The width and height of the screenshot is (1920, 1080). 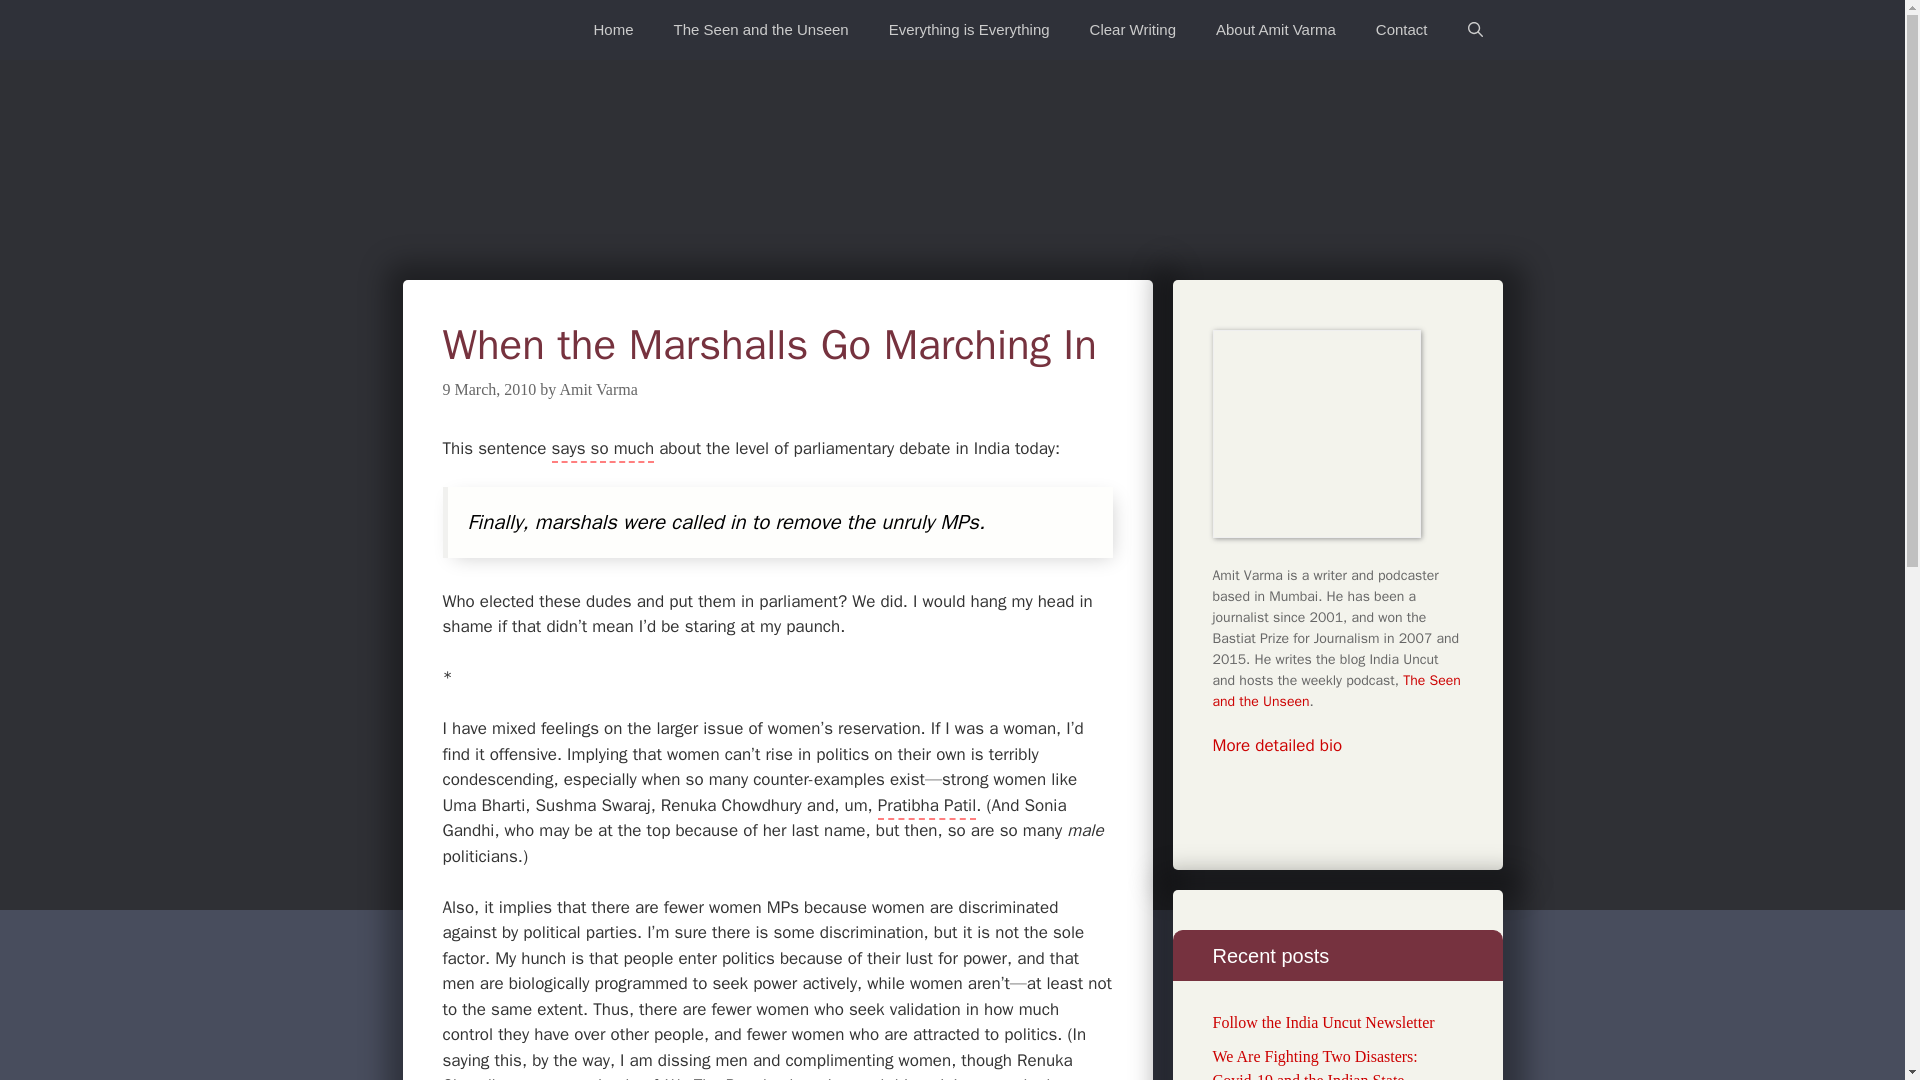 What do you see at coordinates (969, 30) in the screenshot?
I see `Everything is Everything` at bounding box center [969, 30].